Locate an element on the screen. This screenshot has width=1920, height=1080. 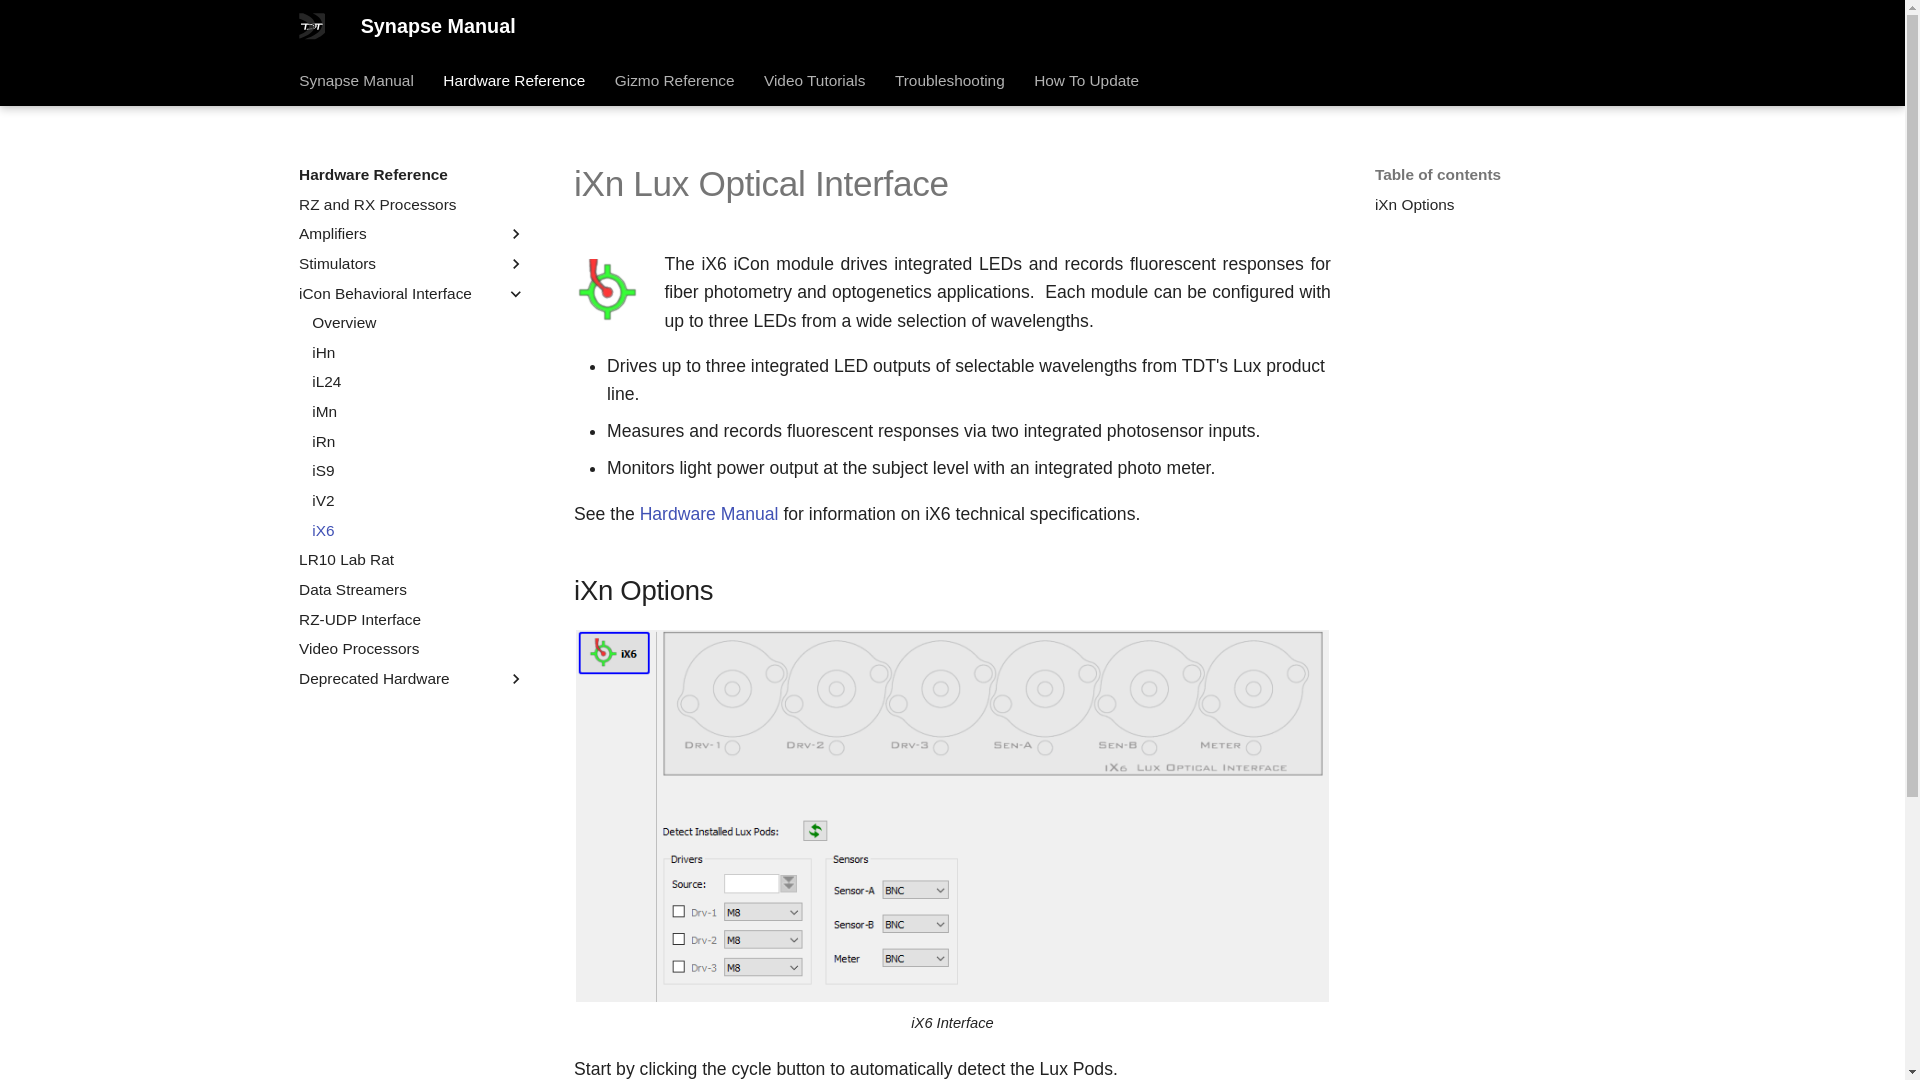
iX6 is located at coordinates (418, 530).